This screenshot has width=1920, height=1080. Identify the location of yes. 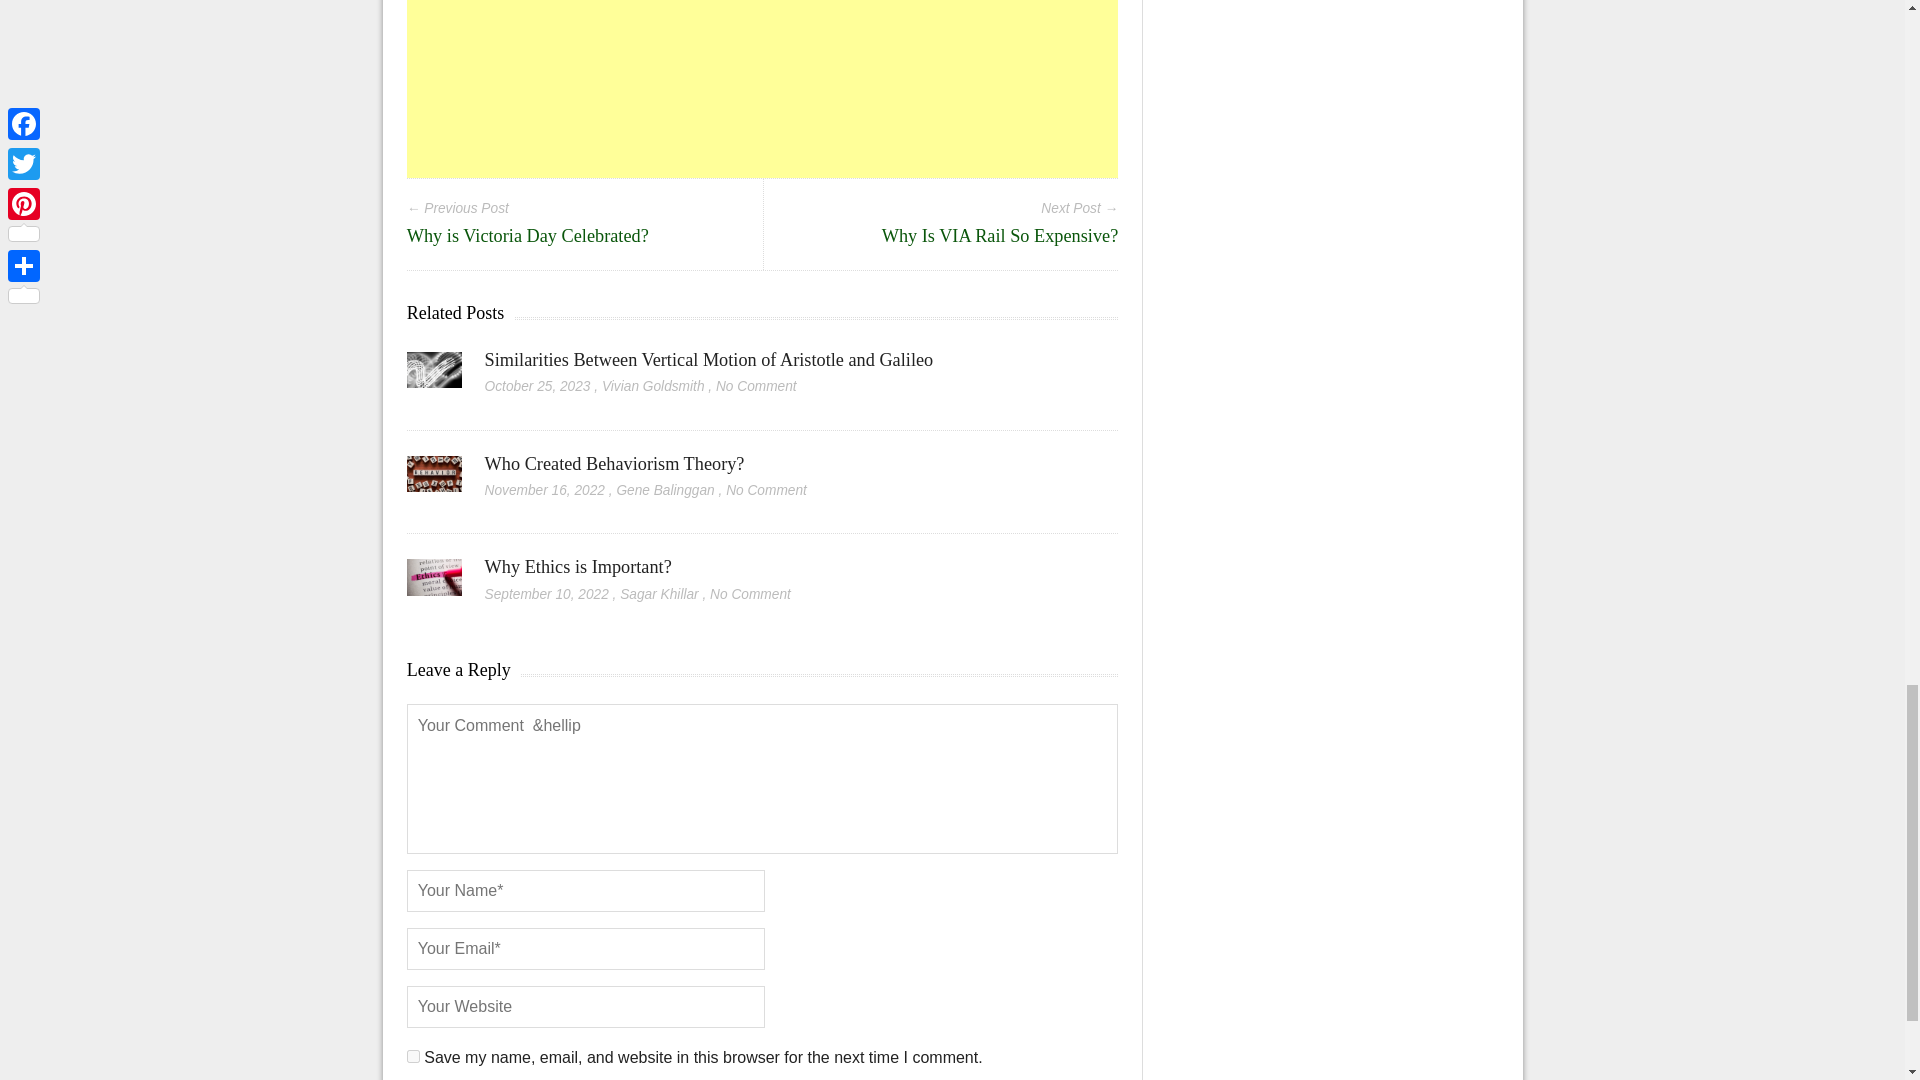
(414, 1056).